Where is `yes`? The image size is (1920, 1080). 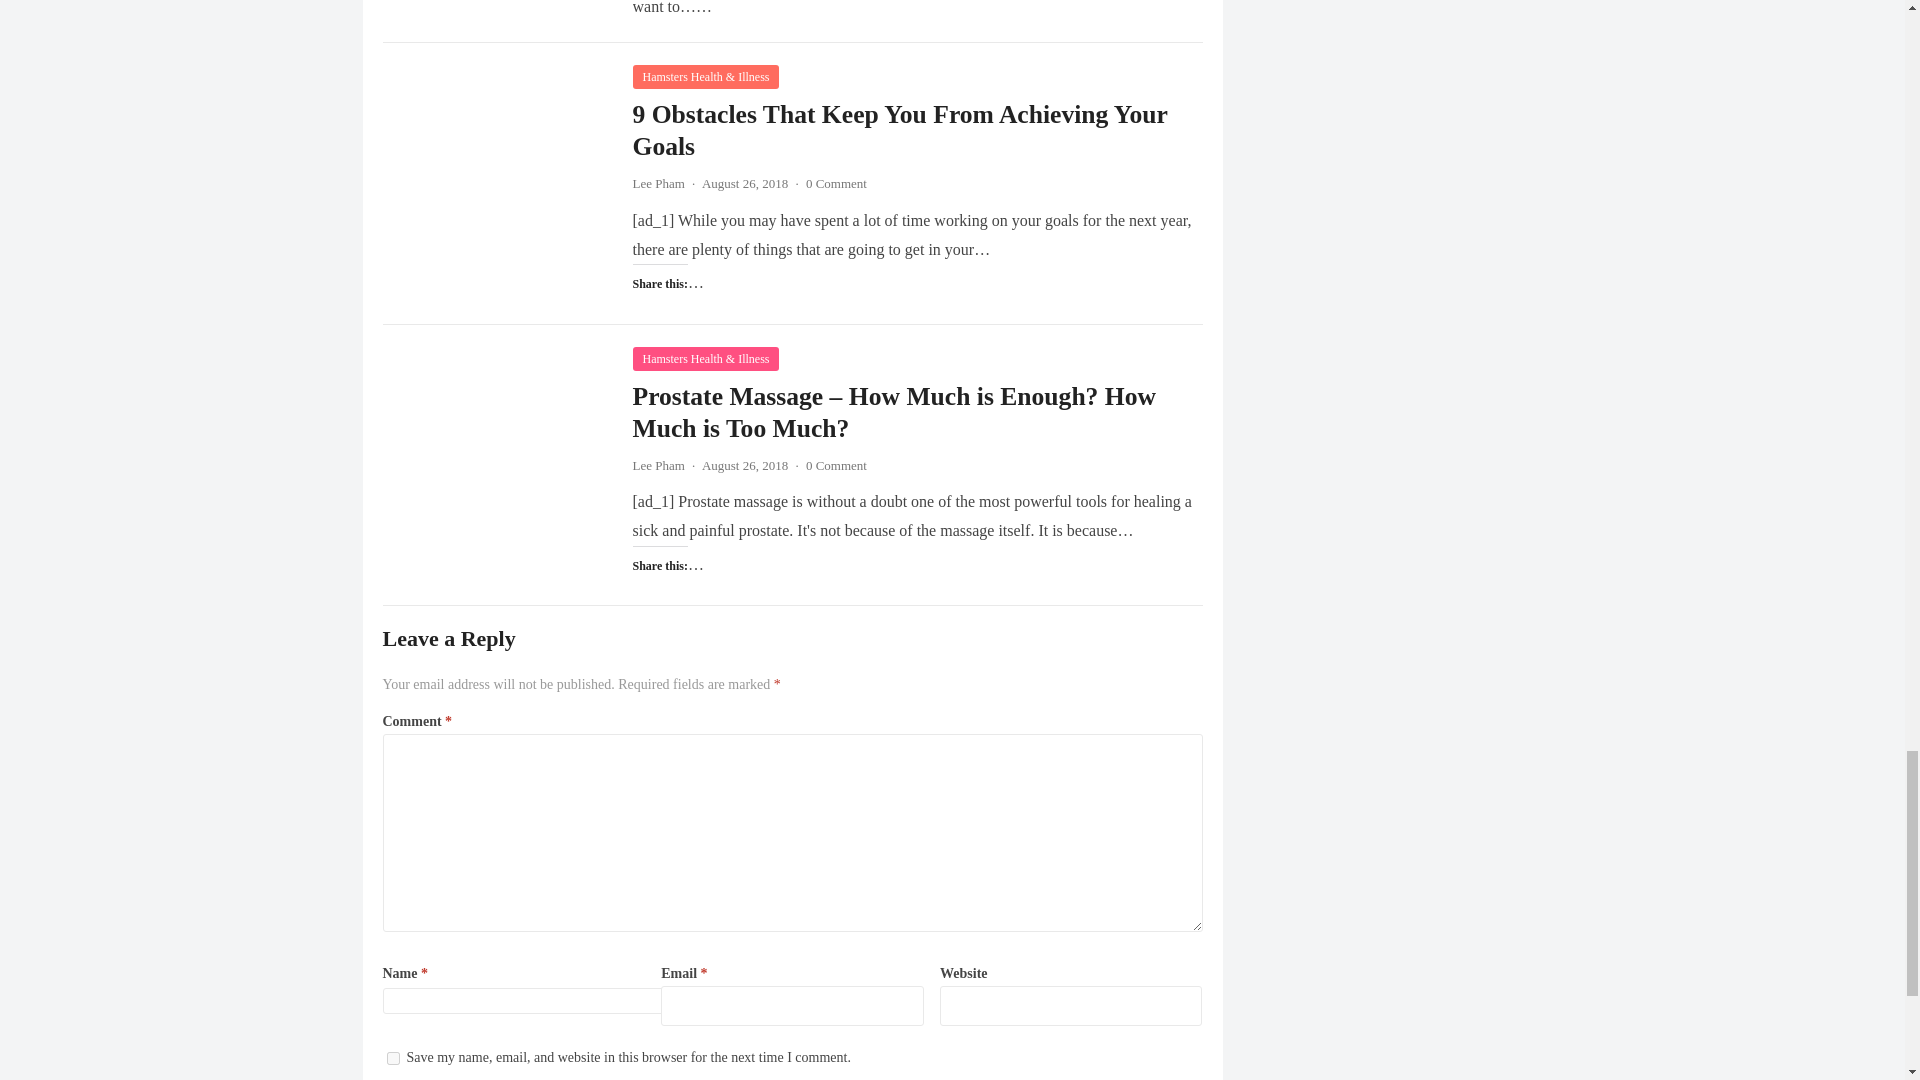 yes is located at coordinates (392, 1058).